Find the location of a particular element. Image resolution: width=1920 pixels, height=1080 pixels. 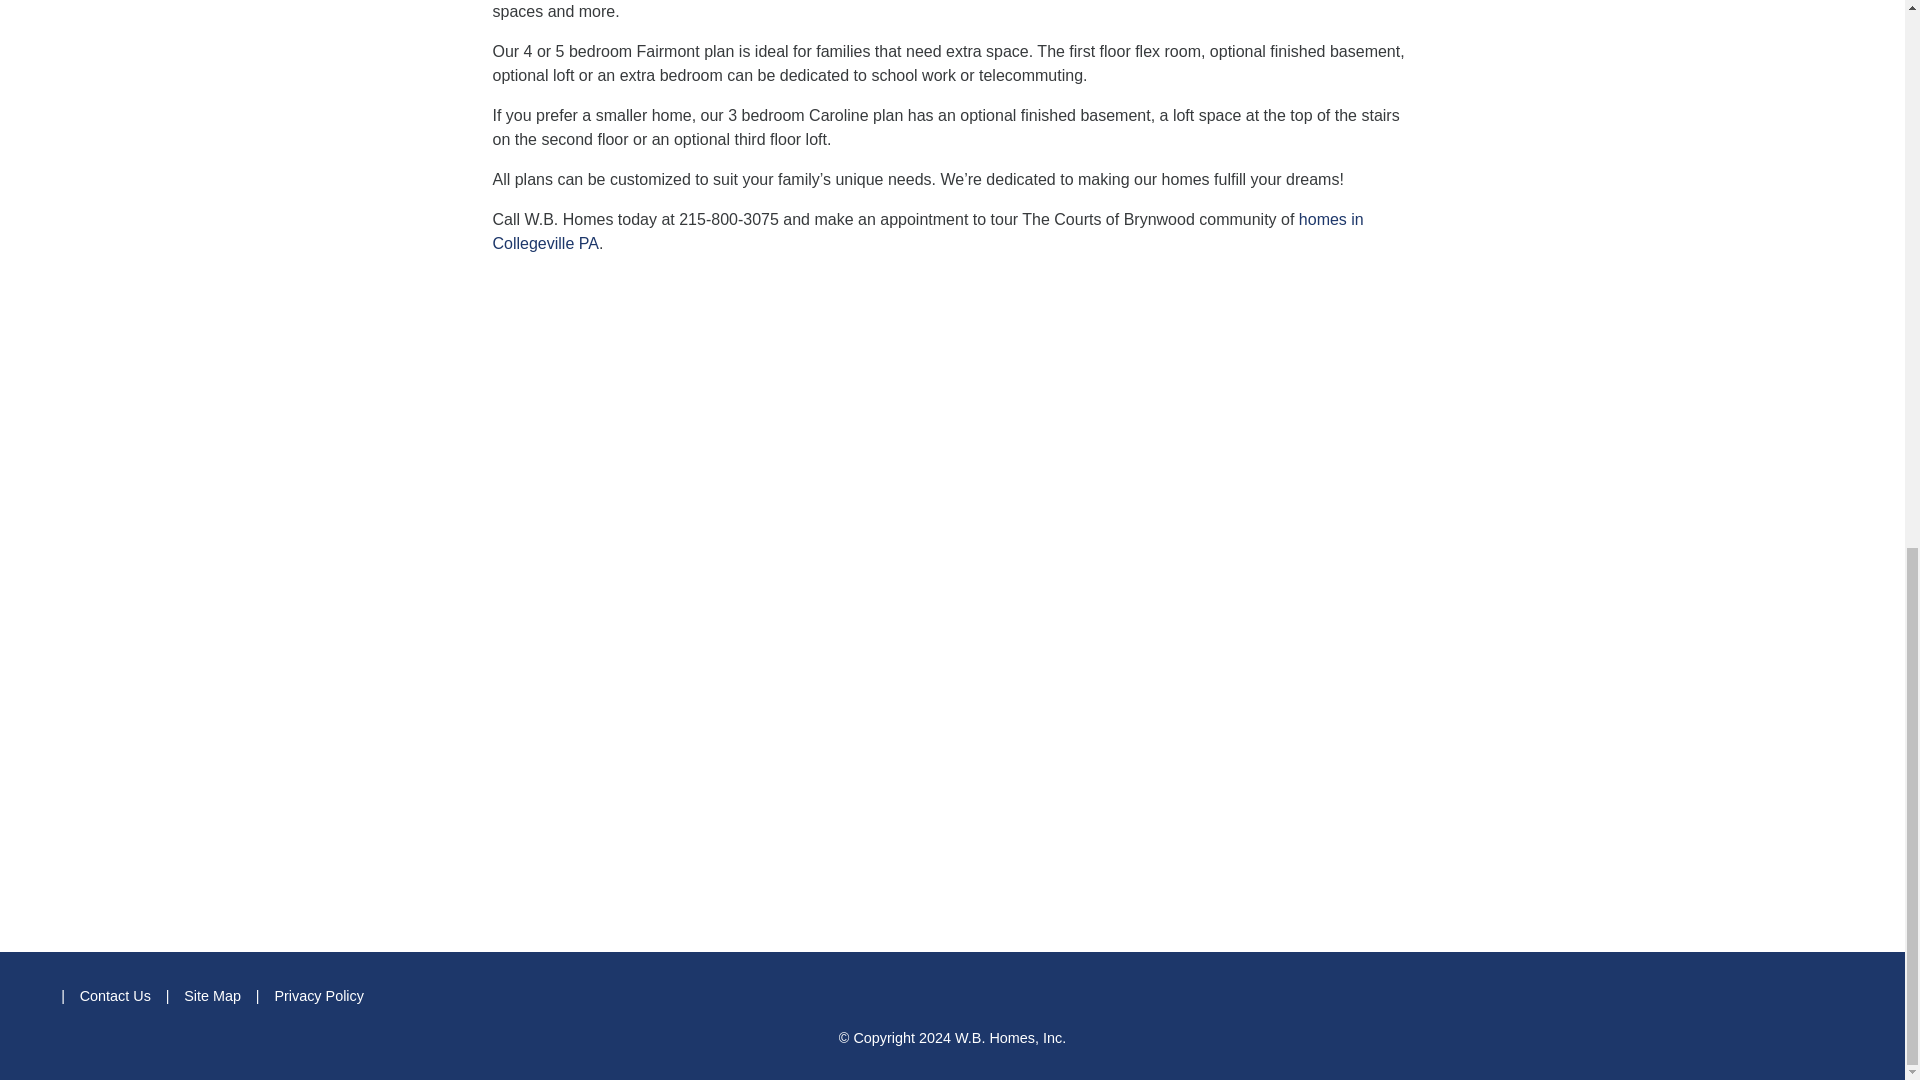

Site Map is located at coordinates (212, 996).